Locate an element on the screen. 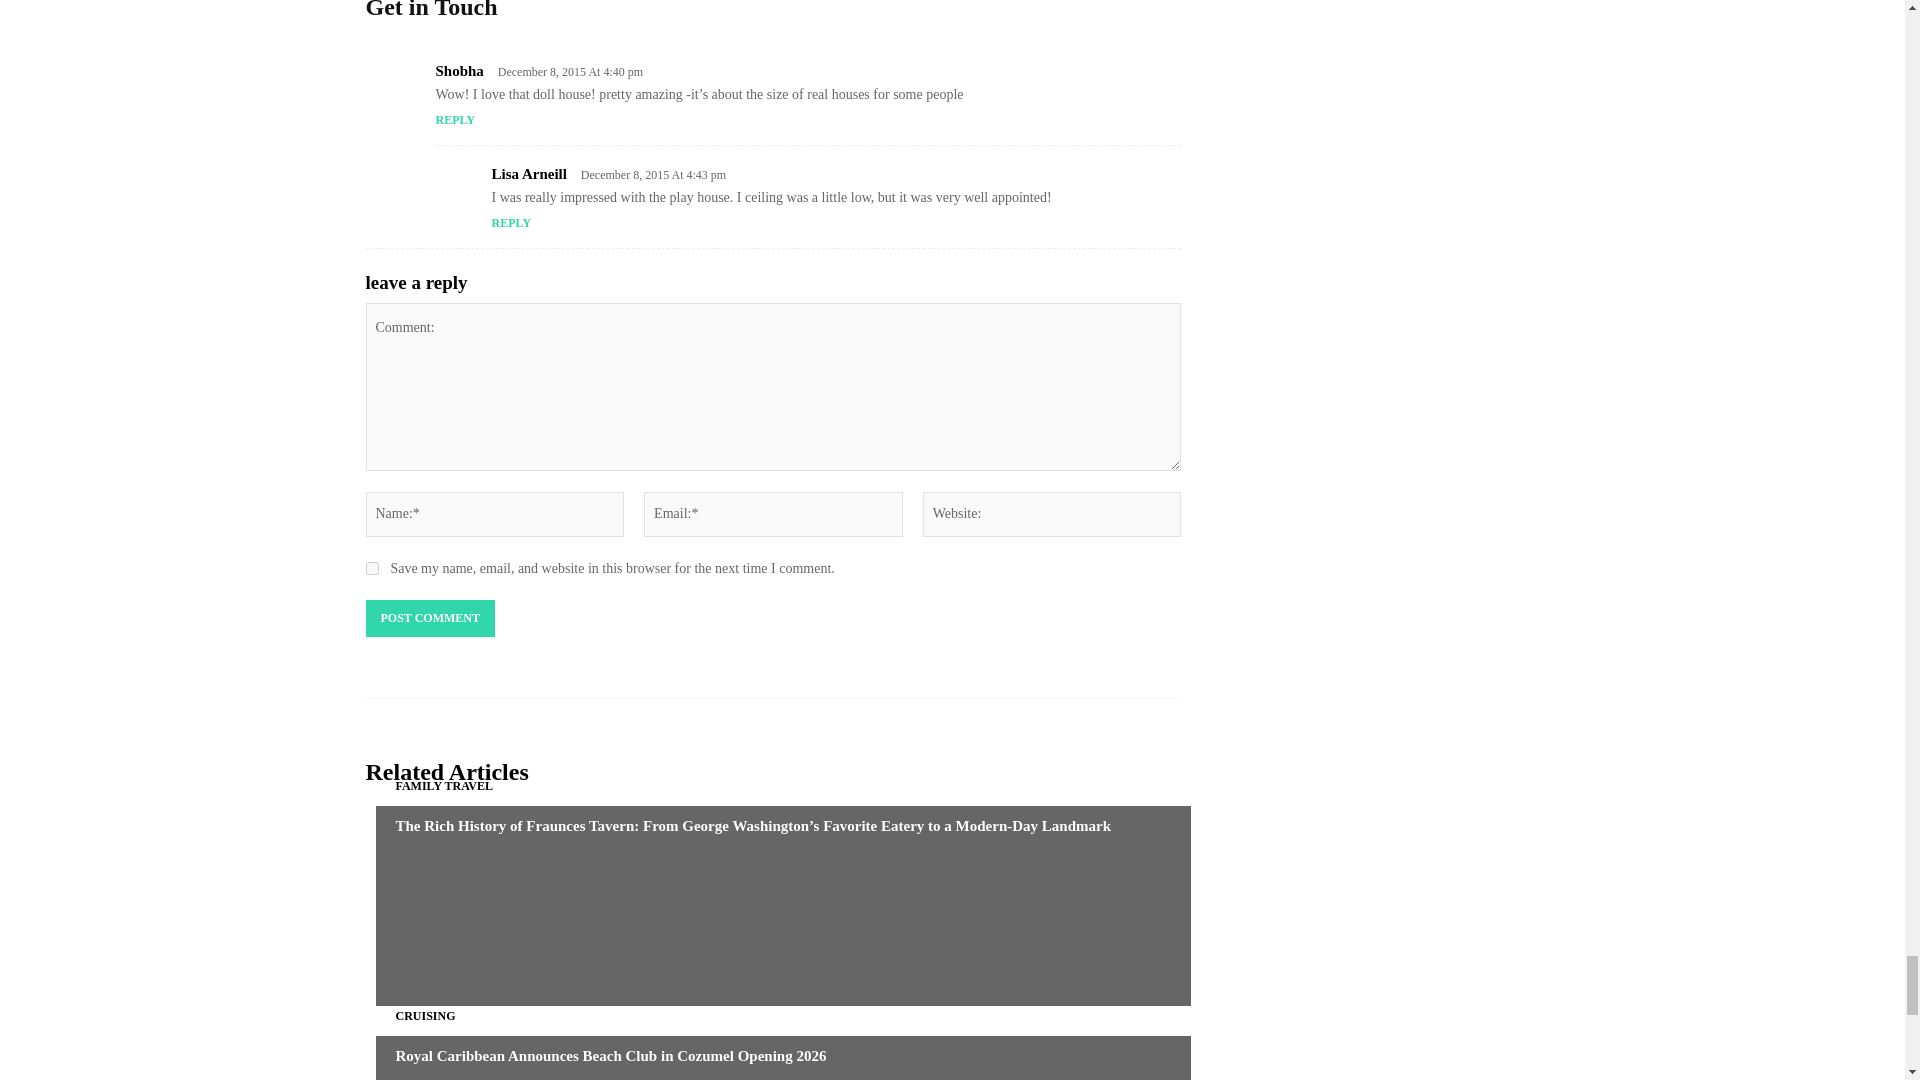  Post Comment is located at coordinates (430, 619).